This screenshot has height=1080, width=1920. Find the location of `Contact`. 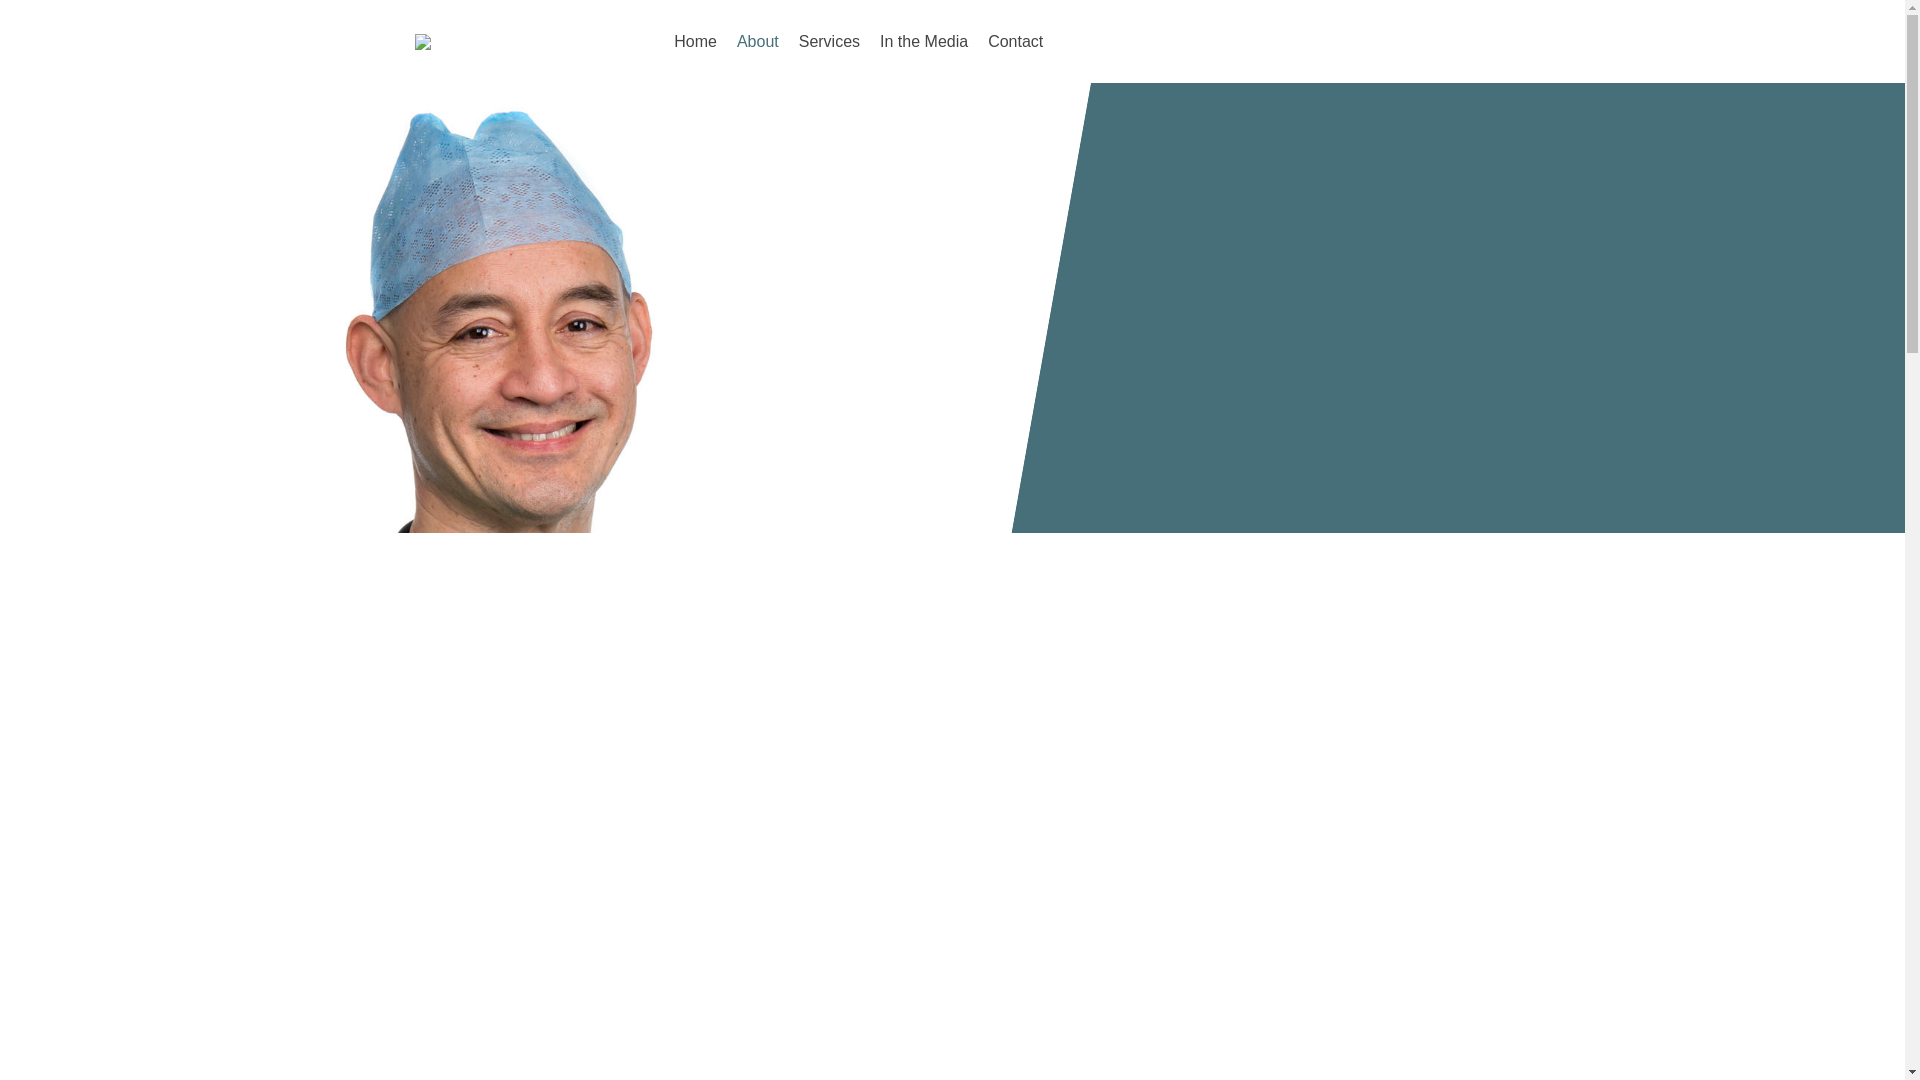

Contact is located at coordinates (1014, 41).